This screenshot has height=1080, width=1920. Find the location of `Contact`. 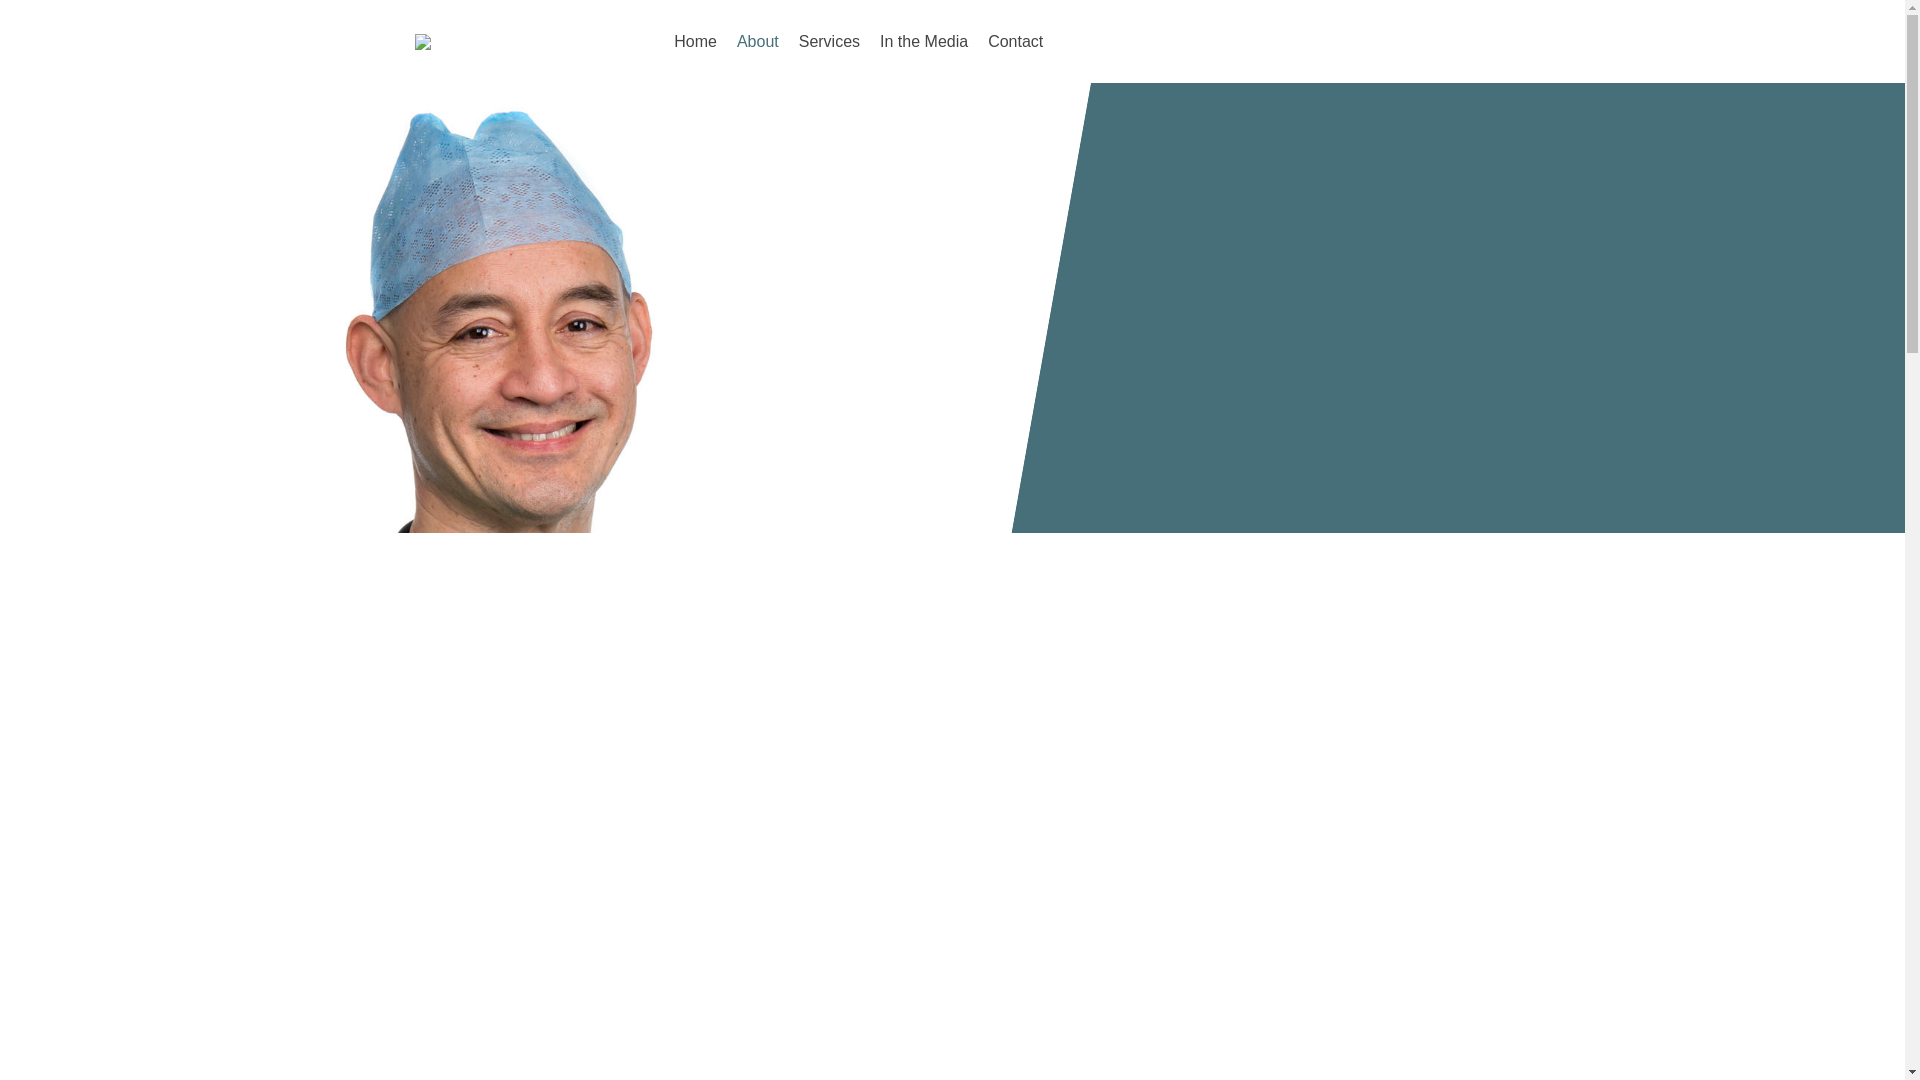

Contact is located at coordinates (1014, 41).